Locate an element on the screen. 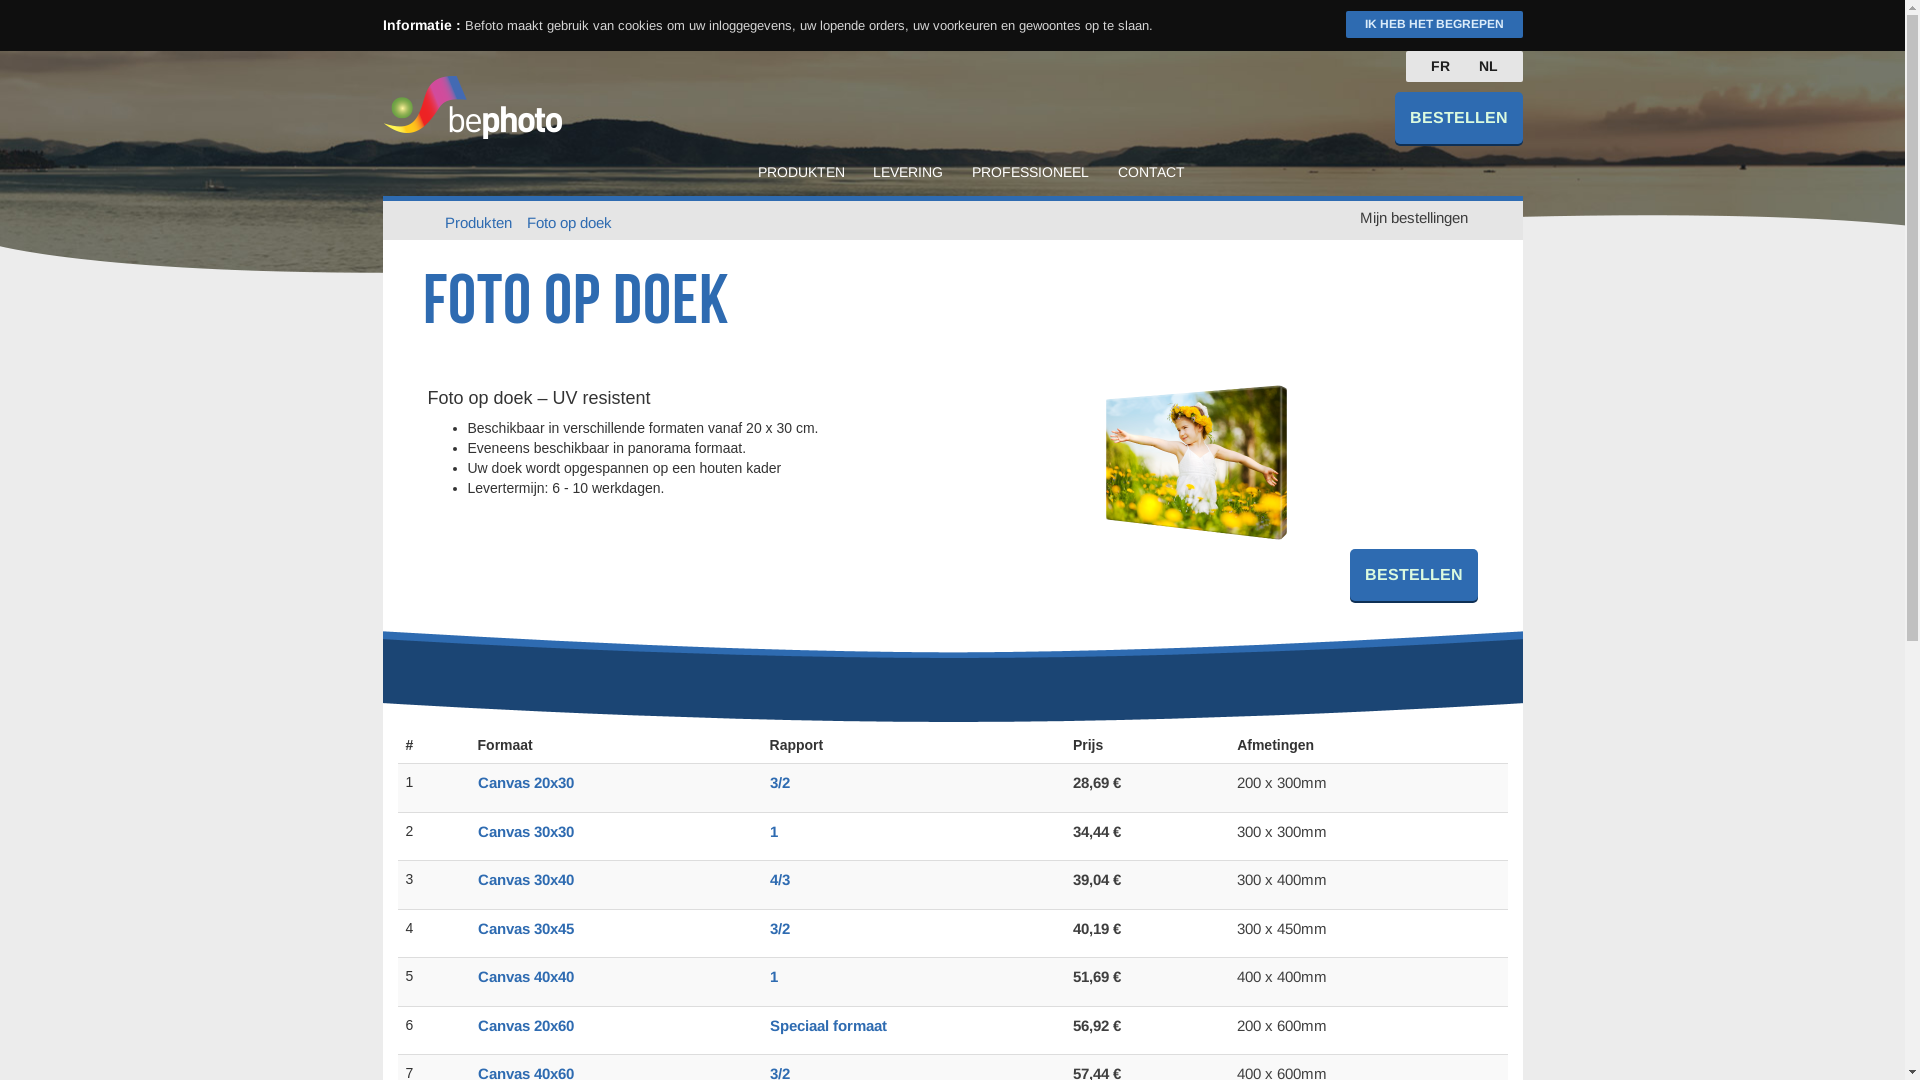  BESTELLEN is located at coordinates (1458, 118).